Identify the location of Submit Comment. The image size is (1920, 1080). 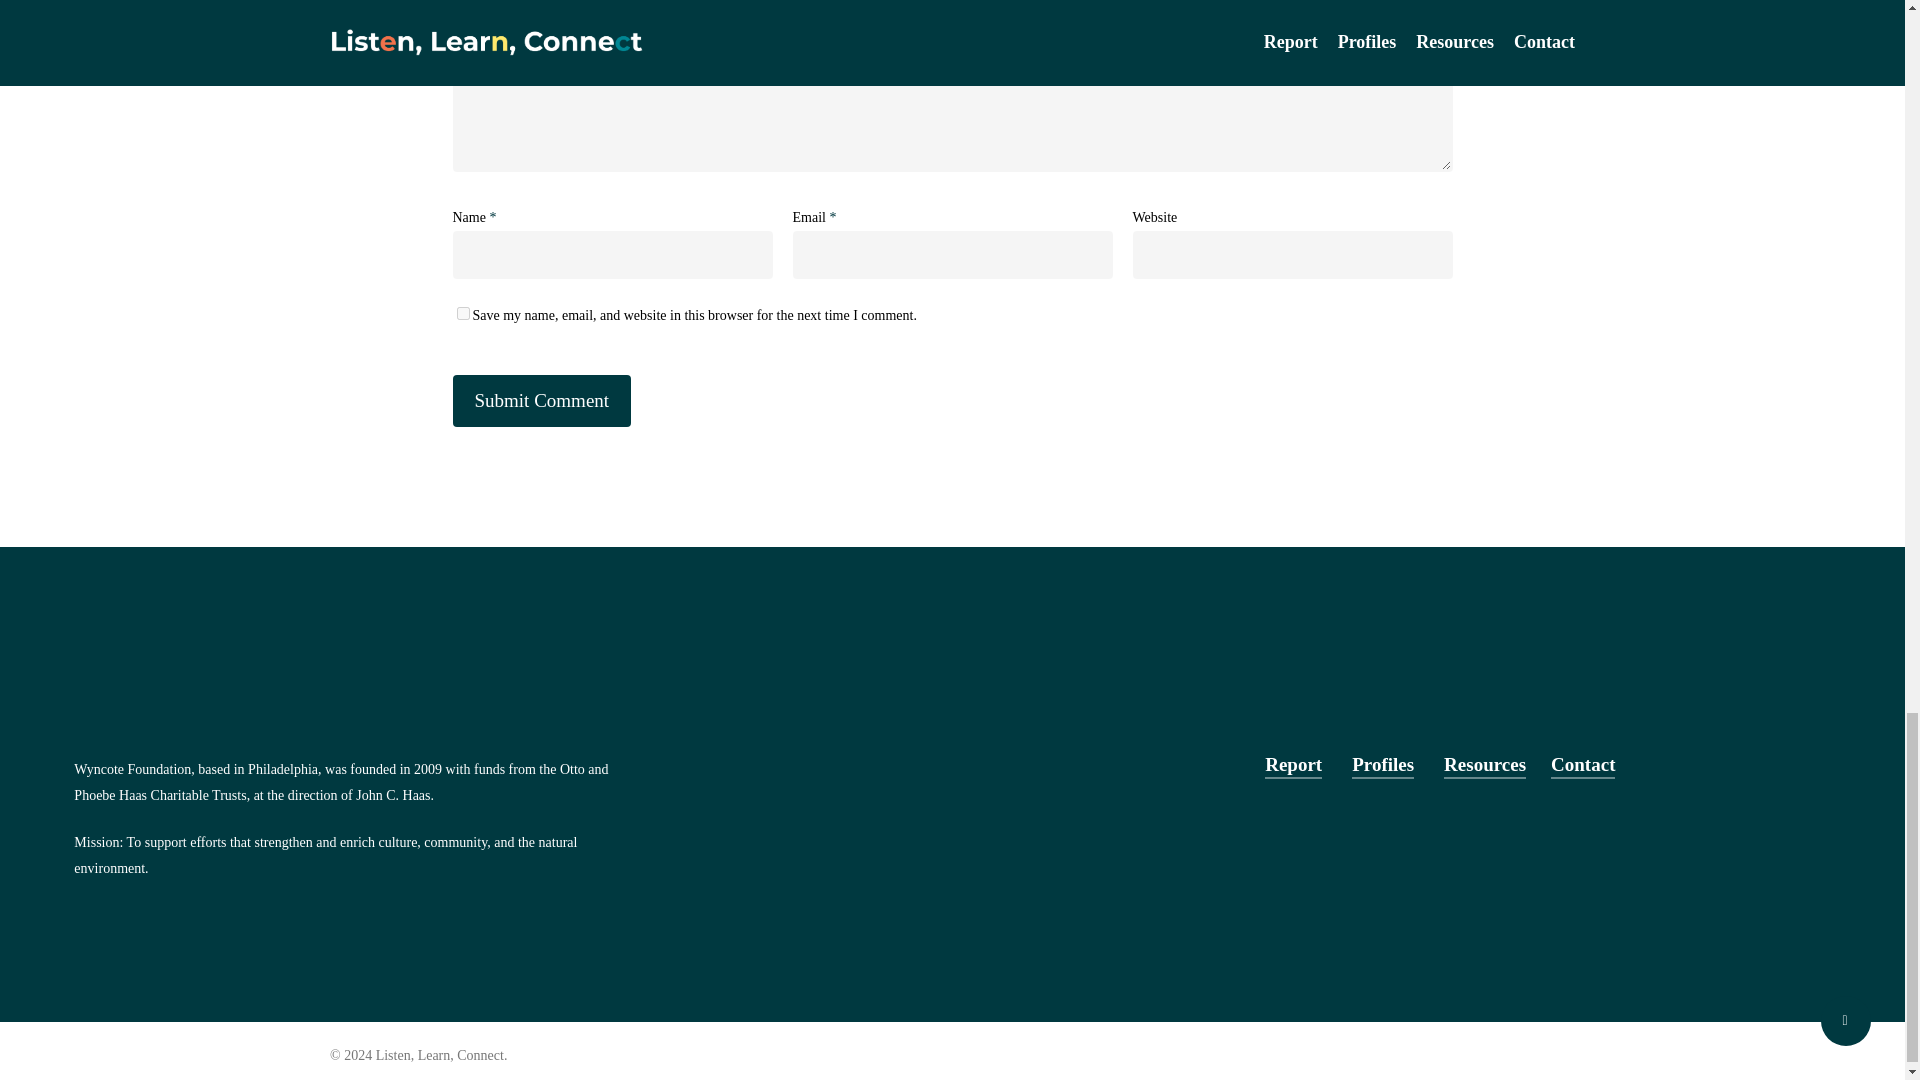
(541, 400).